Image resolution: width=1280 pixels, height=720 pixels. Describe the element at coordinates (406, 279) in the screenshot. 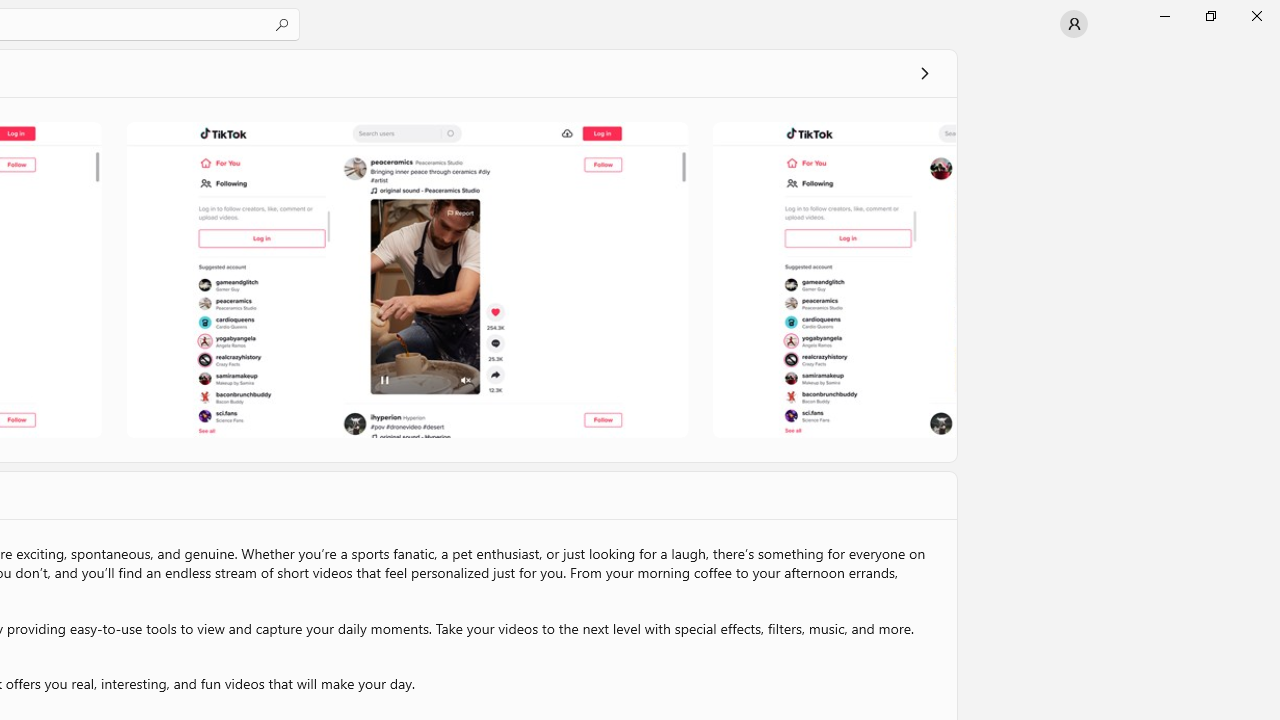

I see `Screenshot 2` at that location.